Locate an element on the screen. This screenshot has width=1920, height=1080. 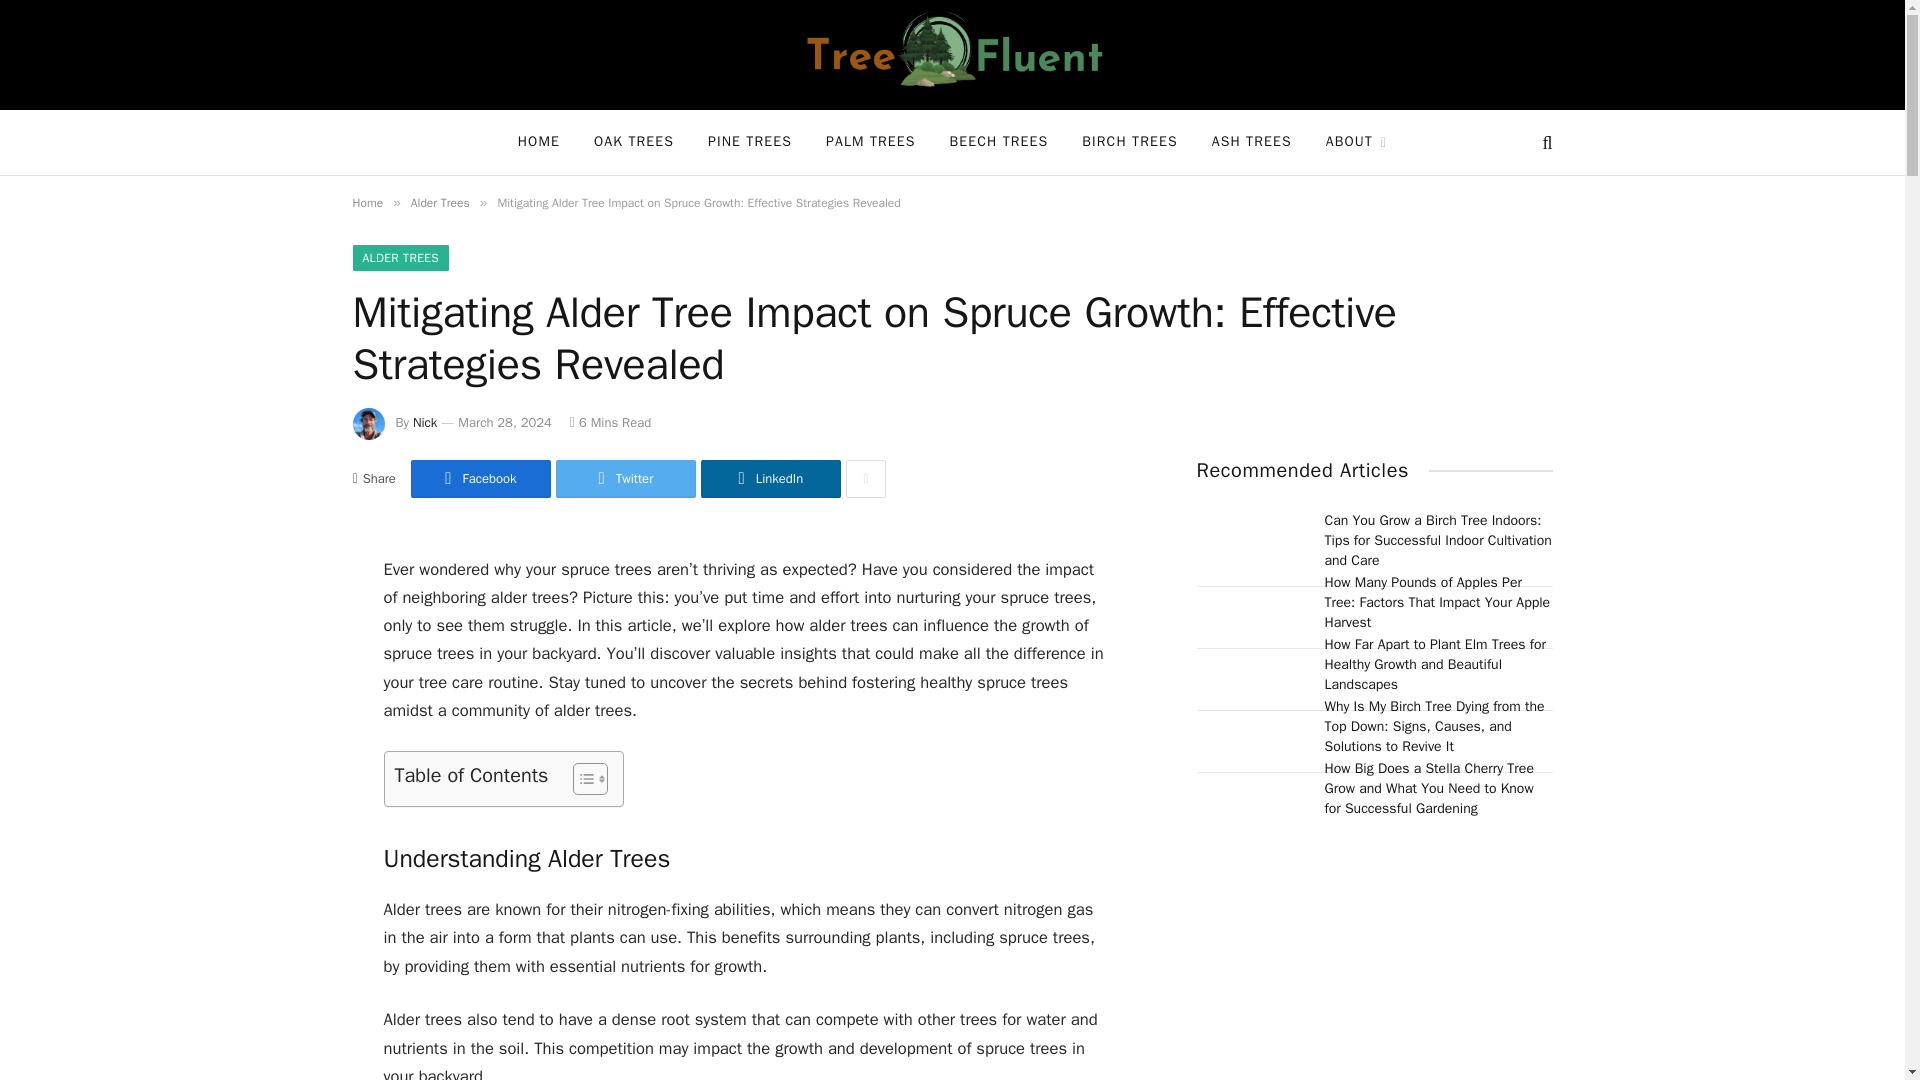
Tree Fluent is located at coordinates (952, 55).